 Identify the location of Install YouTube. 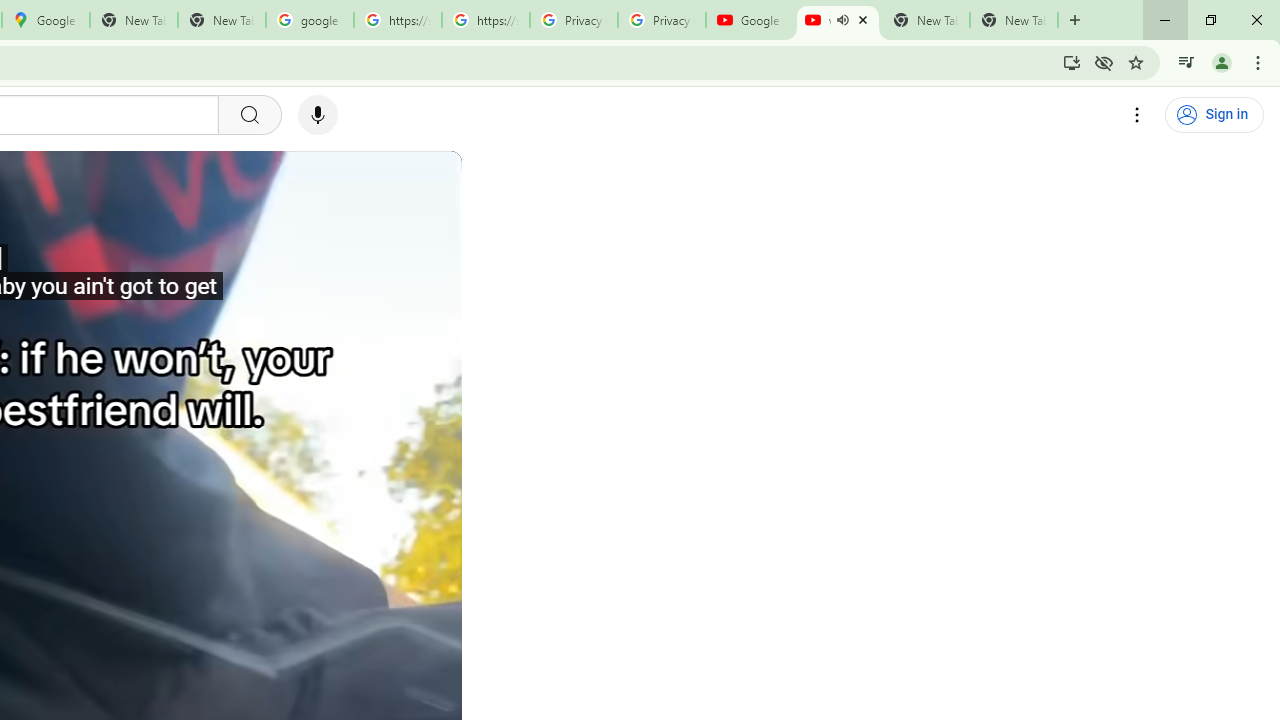
(1072, 62).